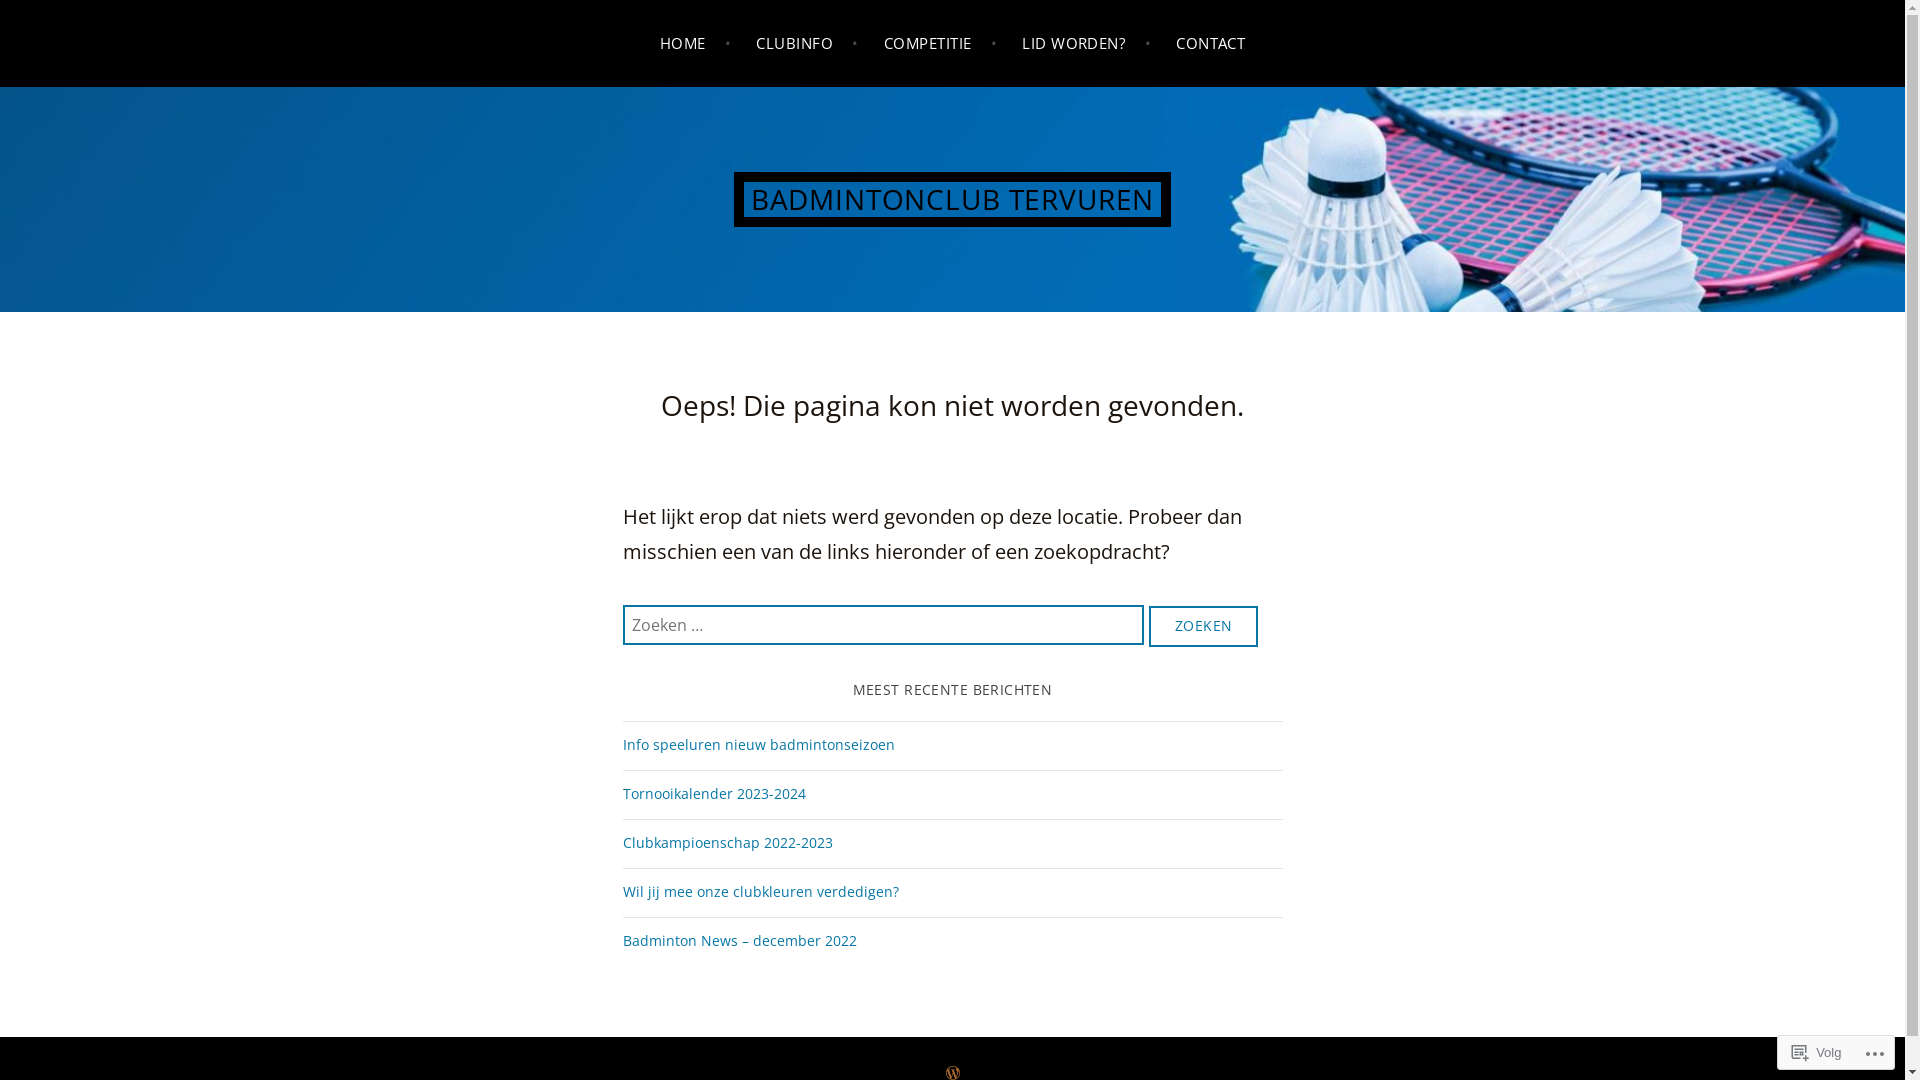 The width and height of the screenshot is (1920, 1080). Describe the element at coordinates (727, 844) in the screenshot. I see `Clubkampioenschap 2022-2023` at that location.